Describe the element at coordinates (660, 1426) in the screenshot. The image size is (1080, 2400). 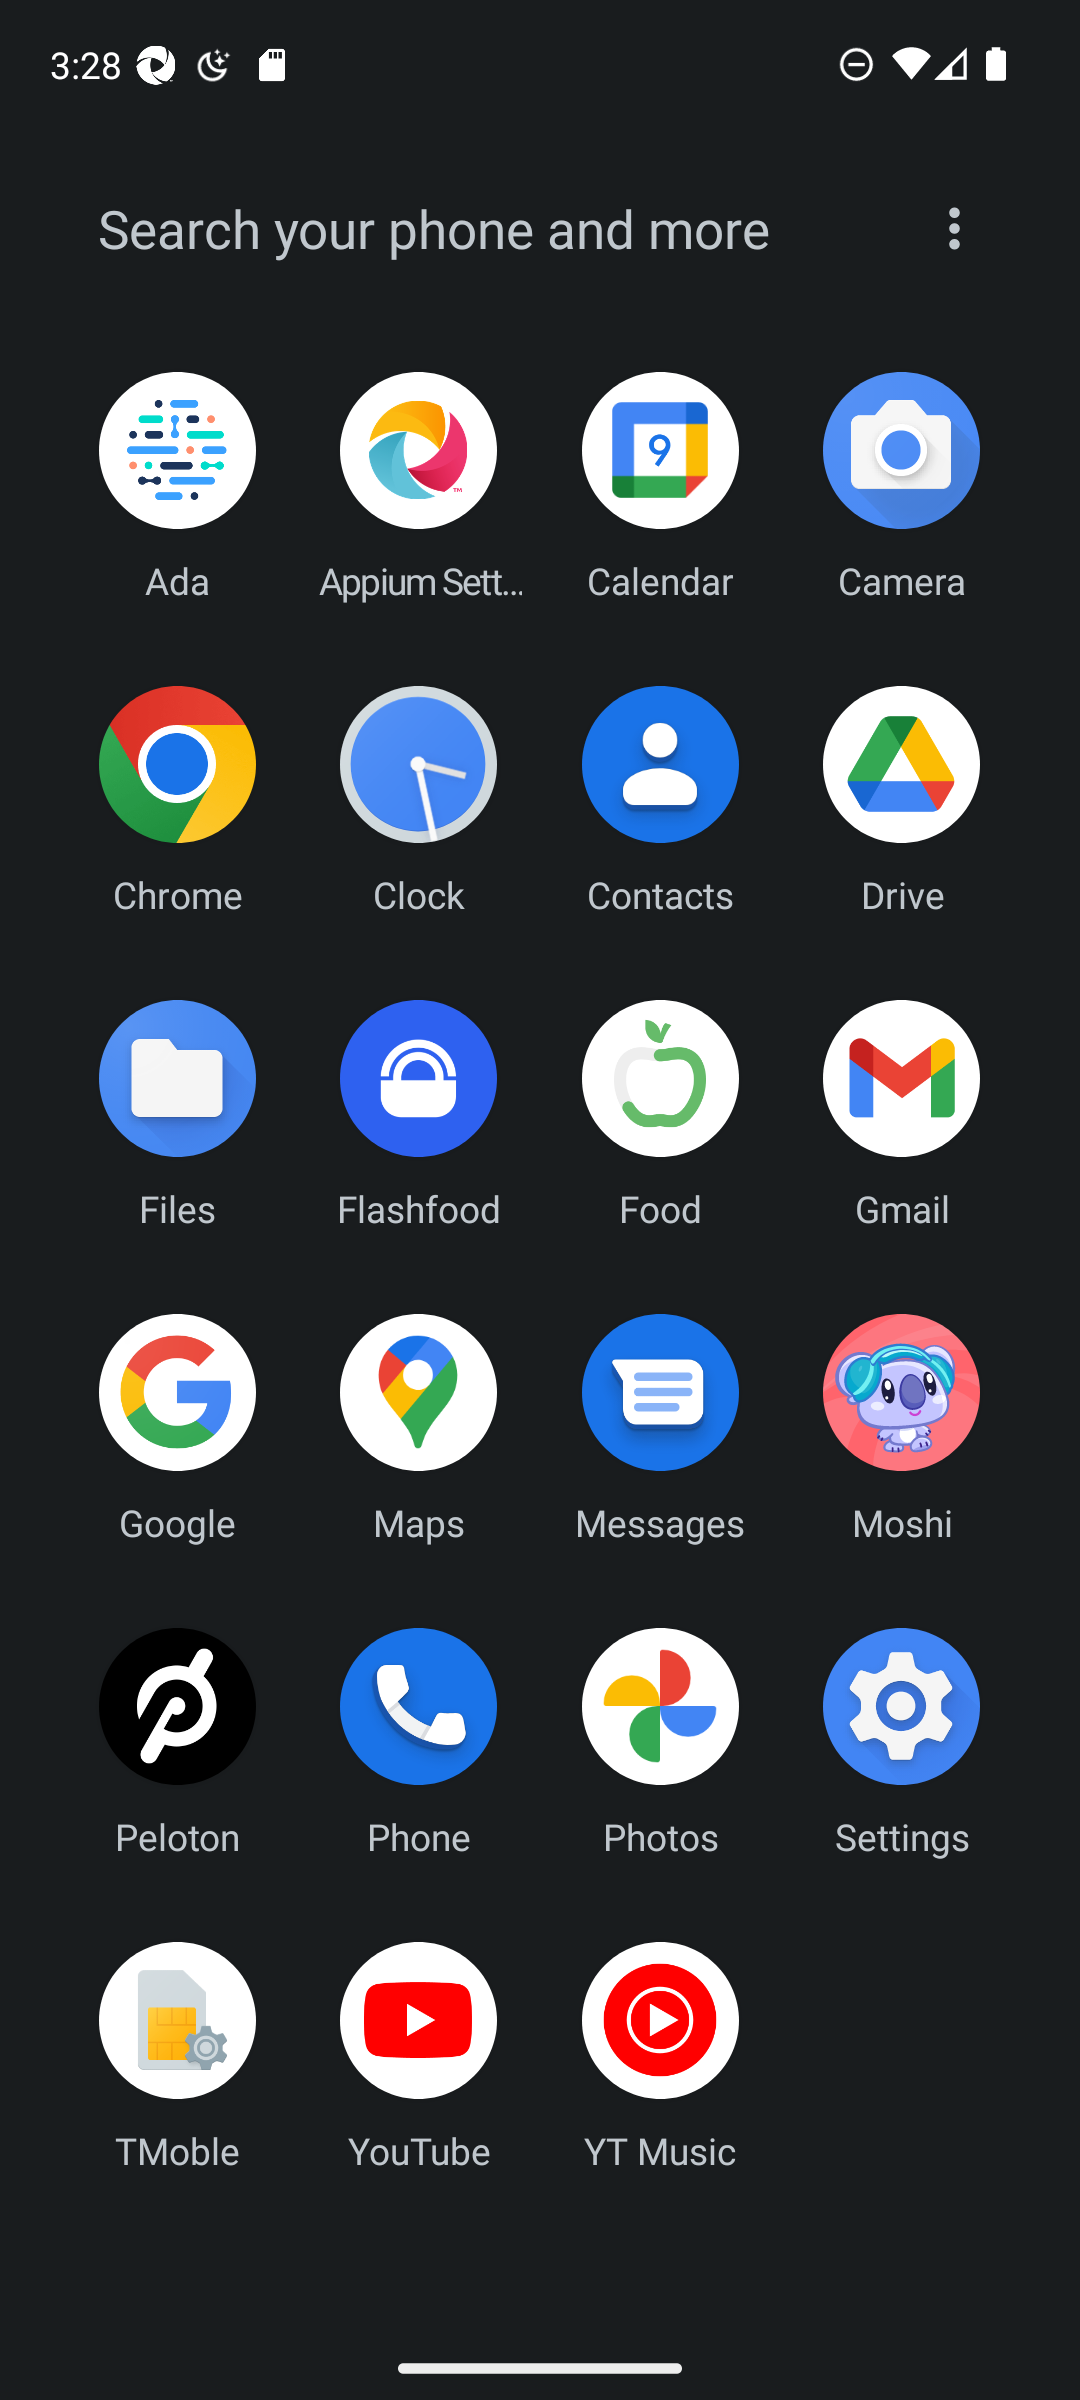
I see `Messages` at that location.